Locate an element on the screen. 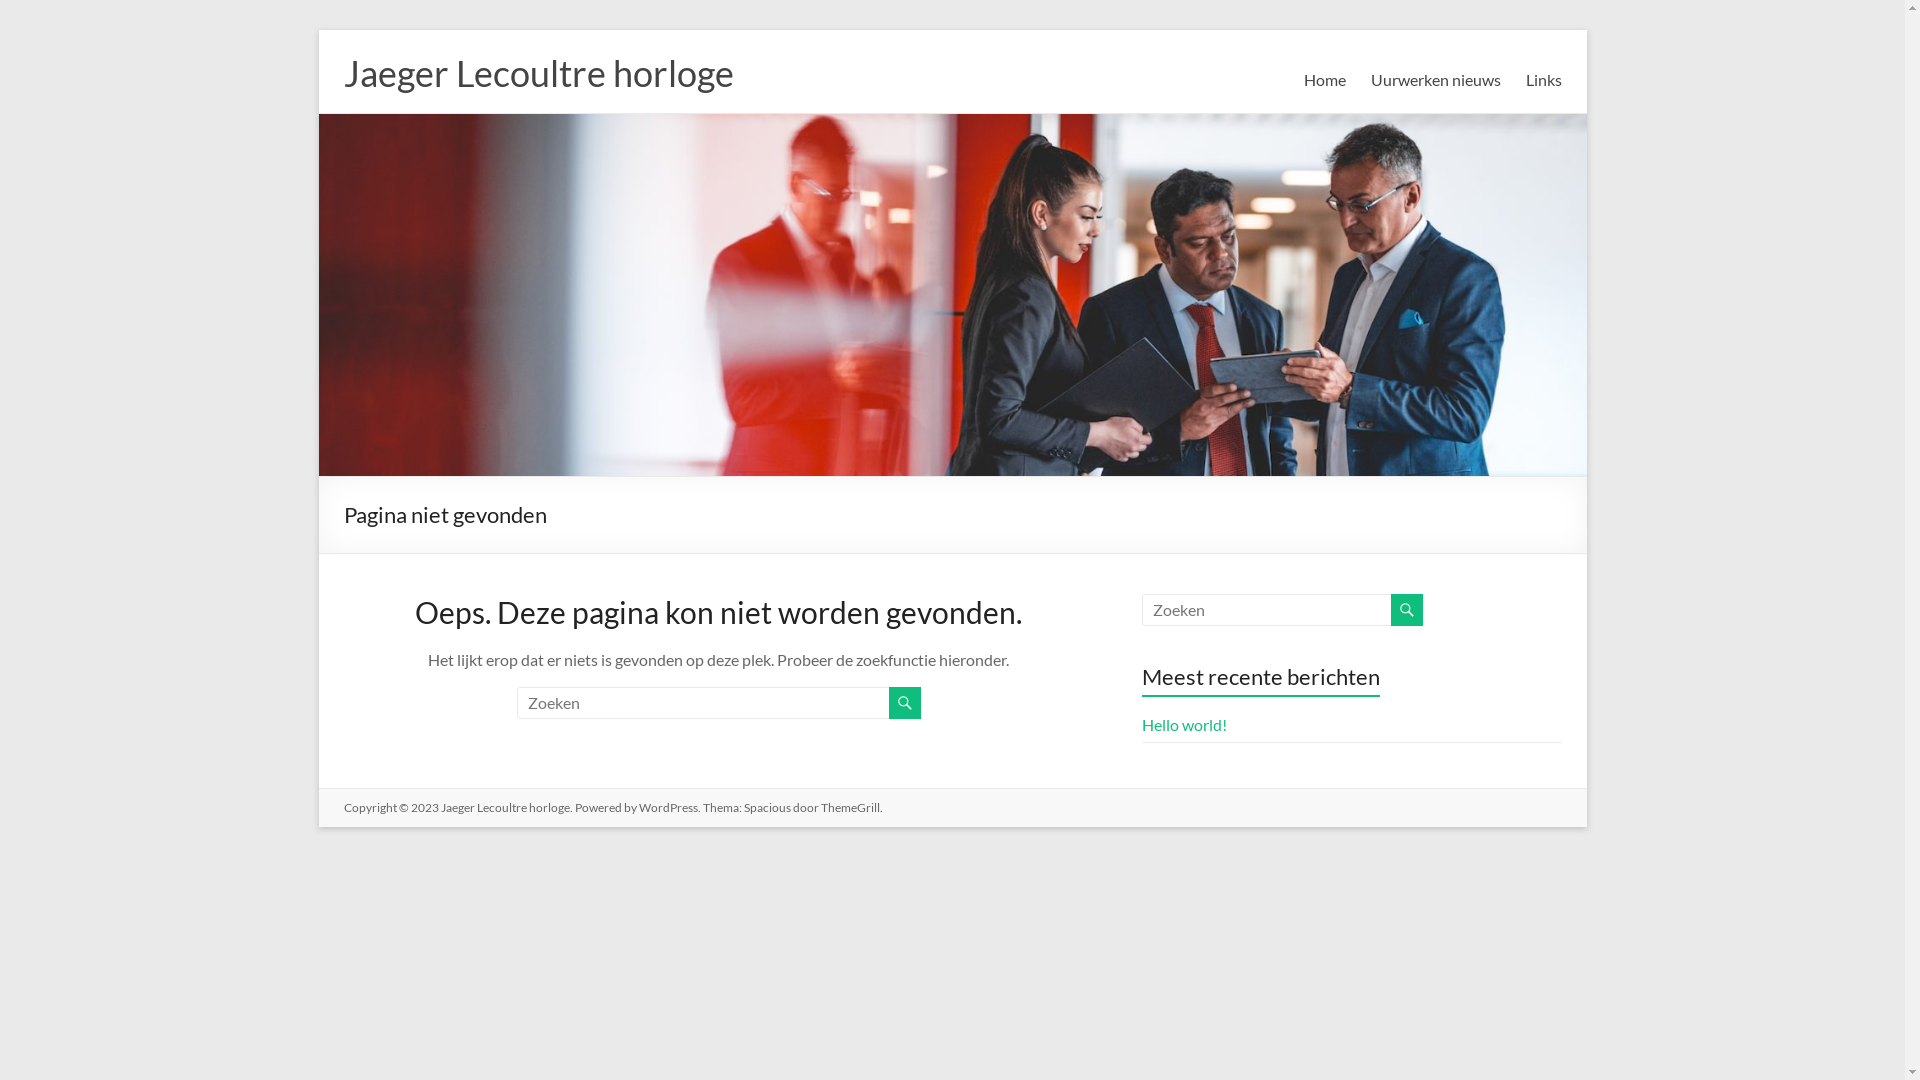  Hello world! is located at coordinates (1184, 724).